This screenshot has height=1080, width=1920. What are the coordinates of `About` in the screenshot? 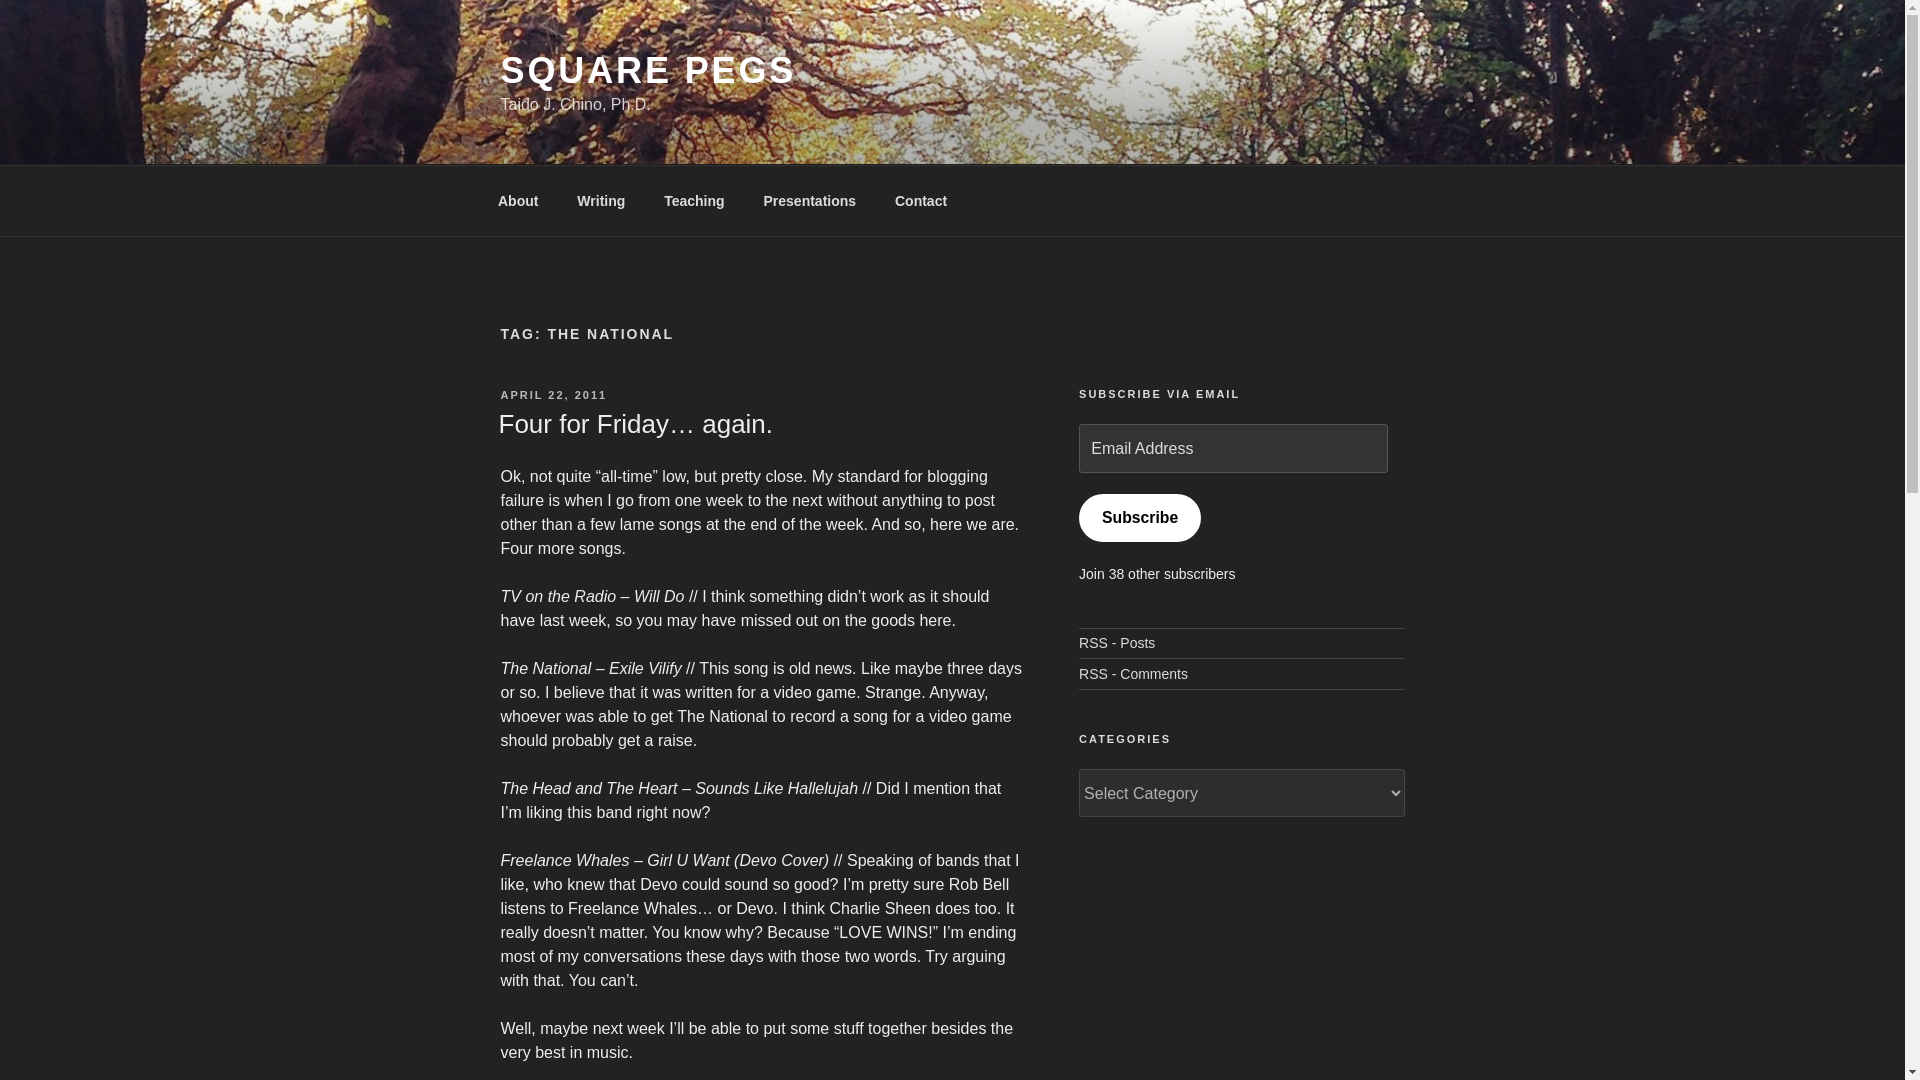 It's located at (517, 200).